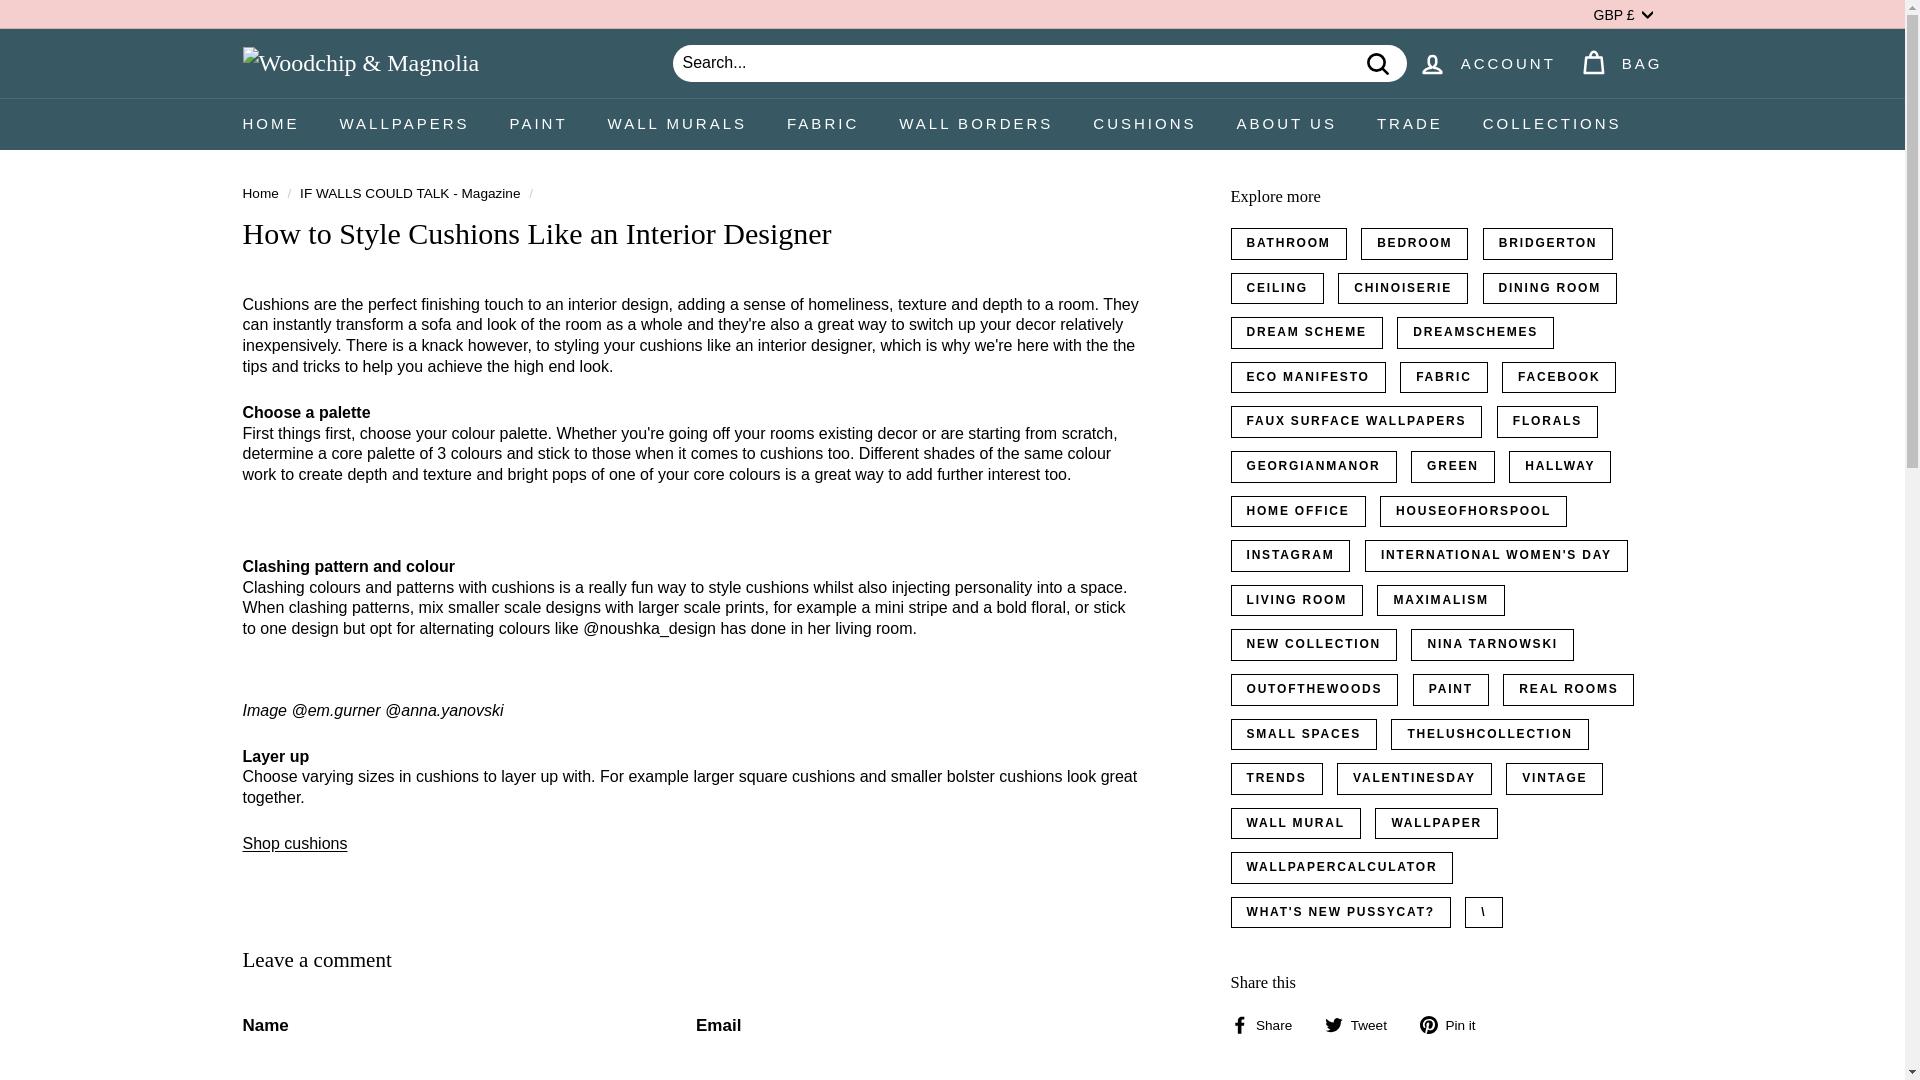 The image size is (1920, 1080). I want to click on Tweet on Twitter, so click(1362, 1025).